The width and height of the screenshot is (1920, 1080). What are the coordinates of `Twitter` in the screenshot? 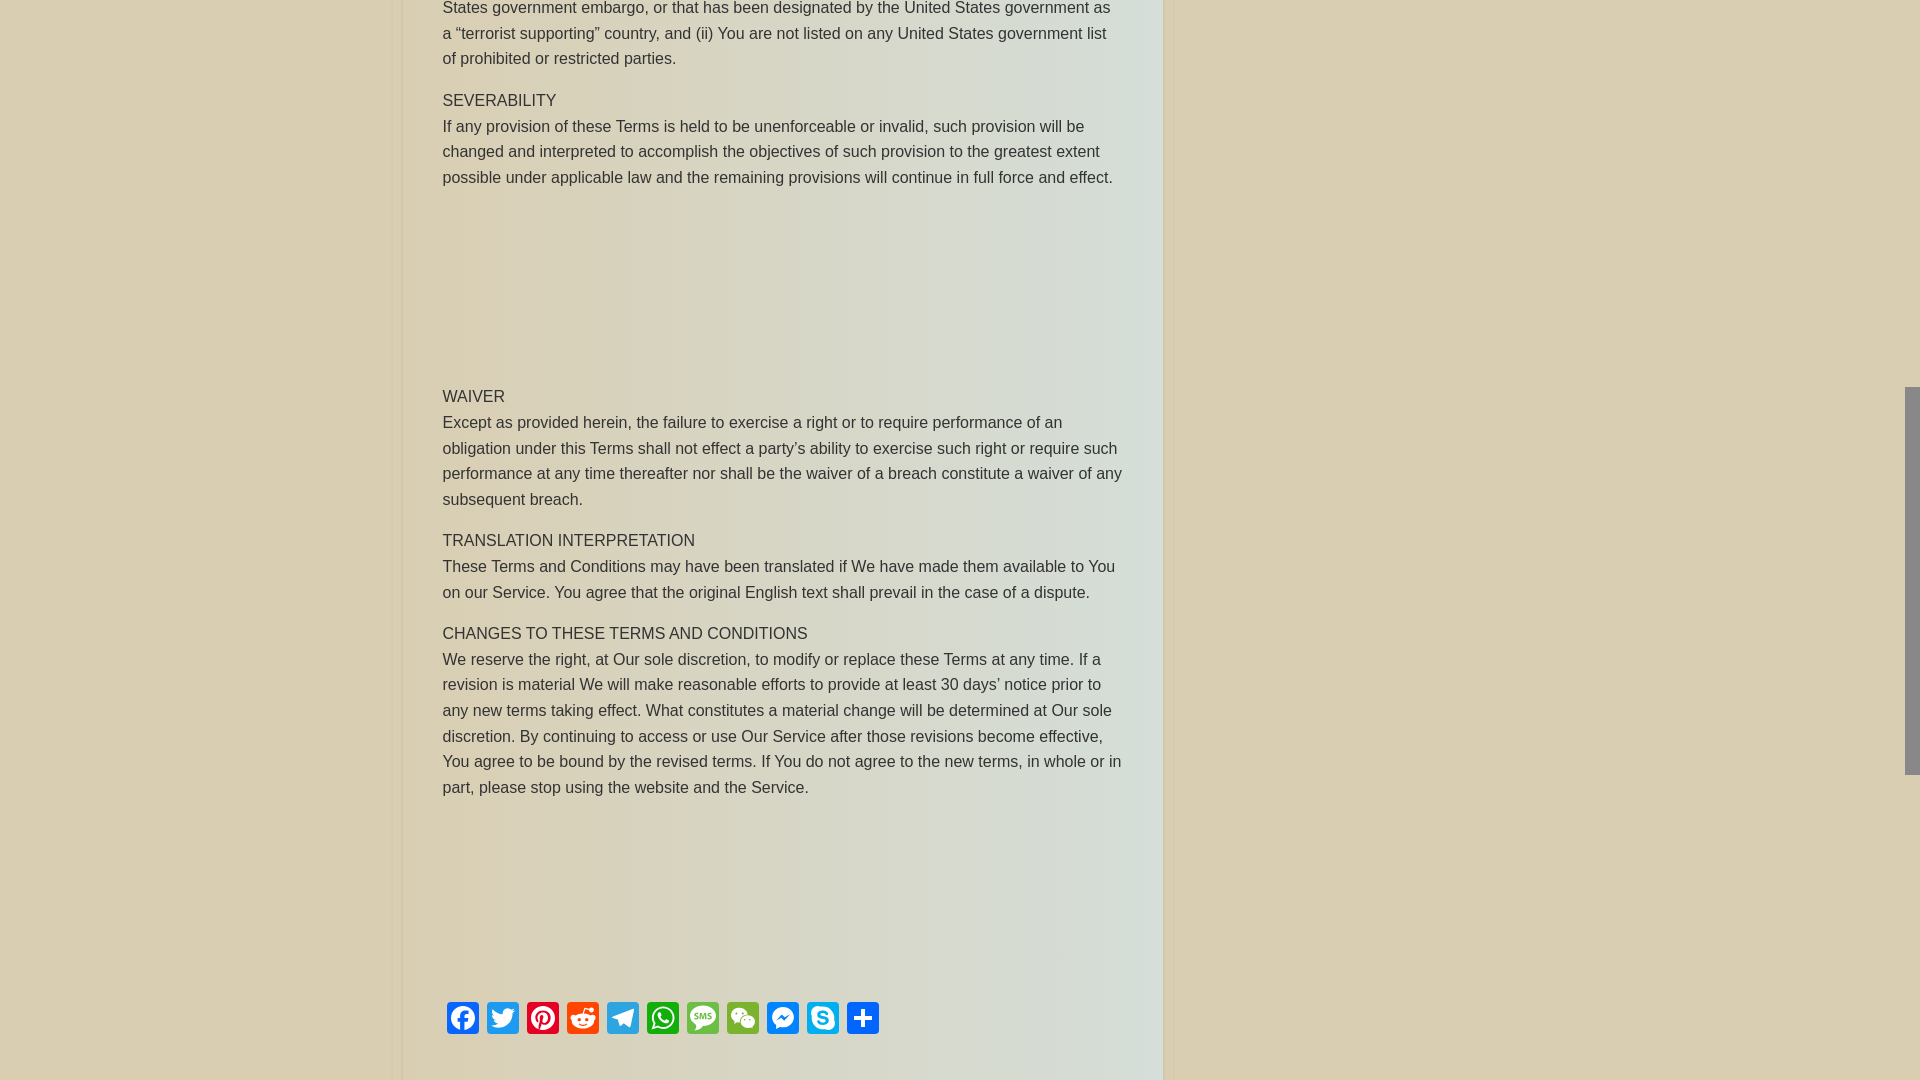 It's located at (502, 1020).